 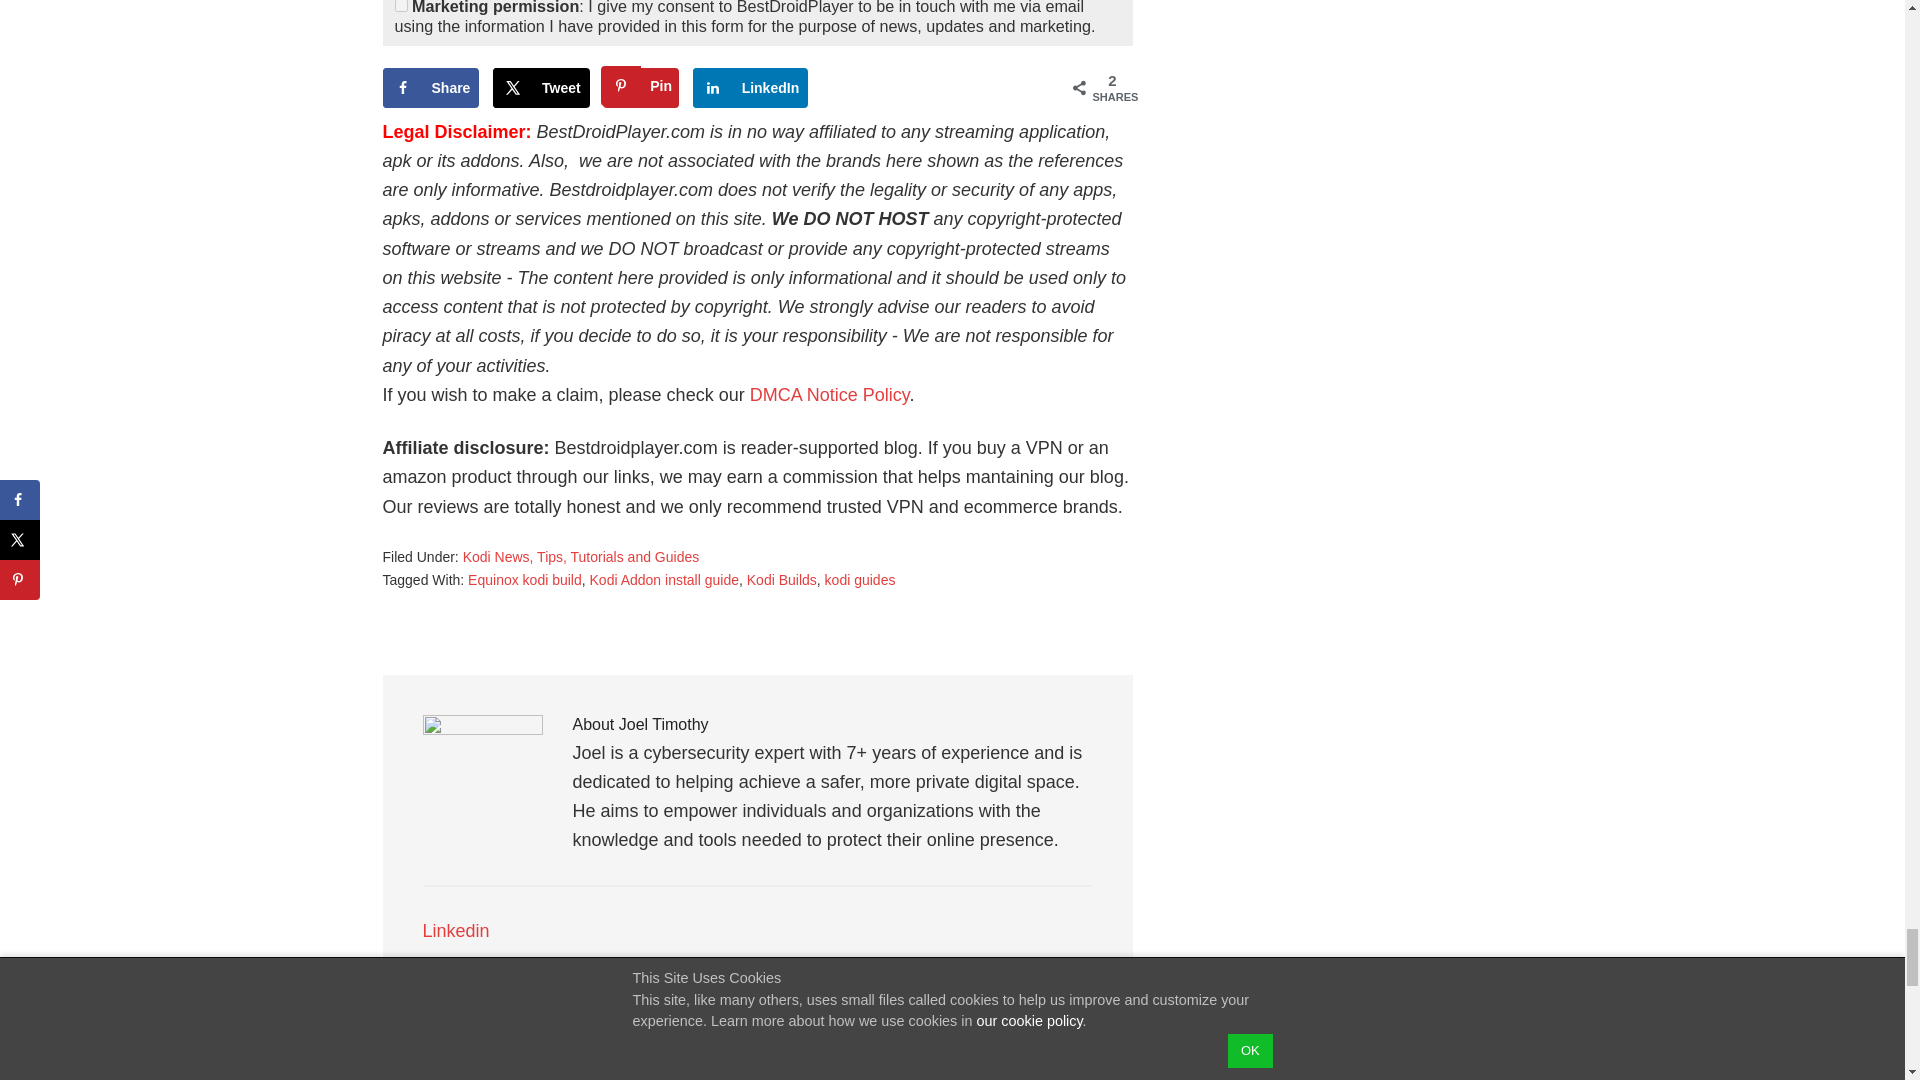 What do you see at coordinates (430, 88) in the screenshot?
I see `Share on Facebook` at bounding box center [430, 88].